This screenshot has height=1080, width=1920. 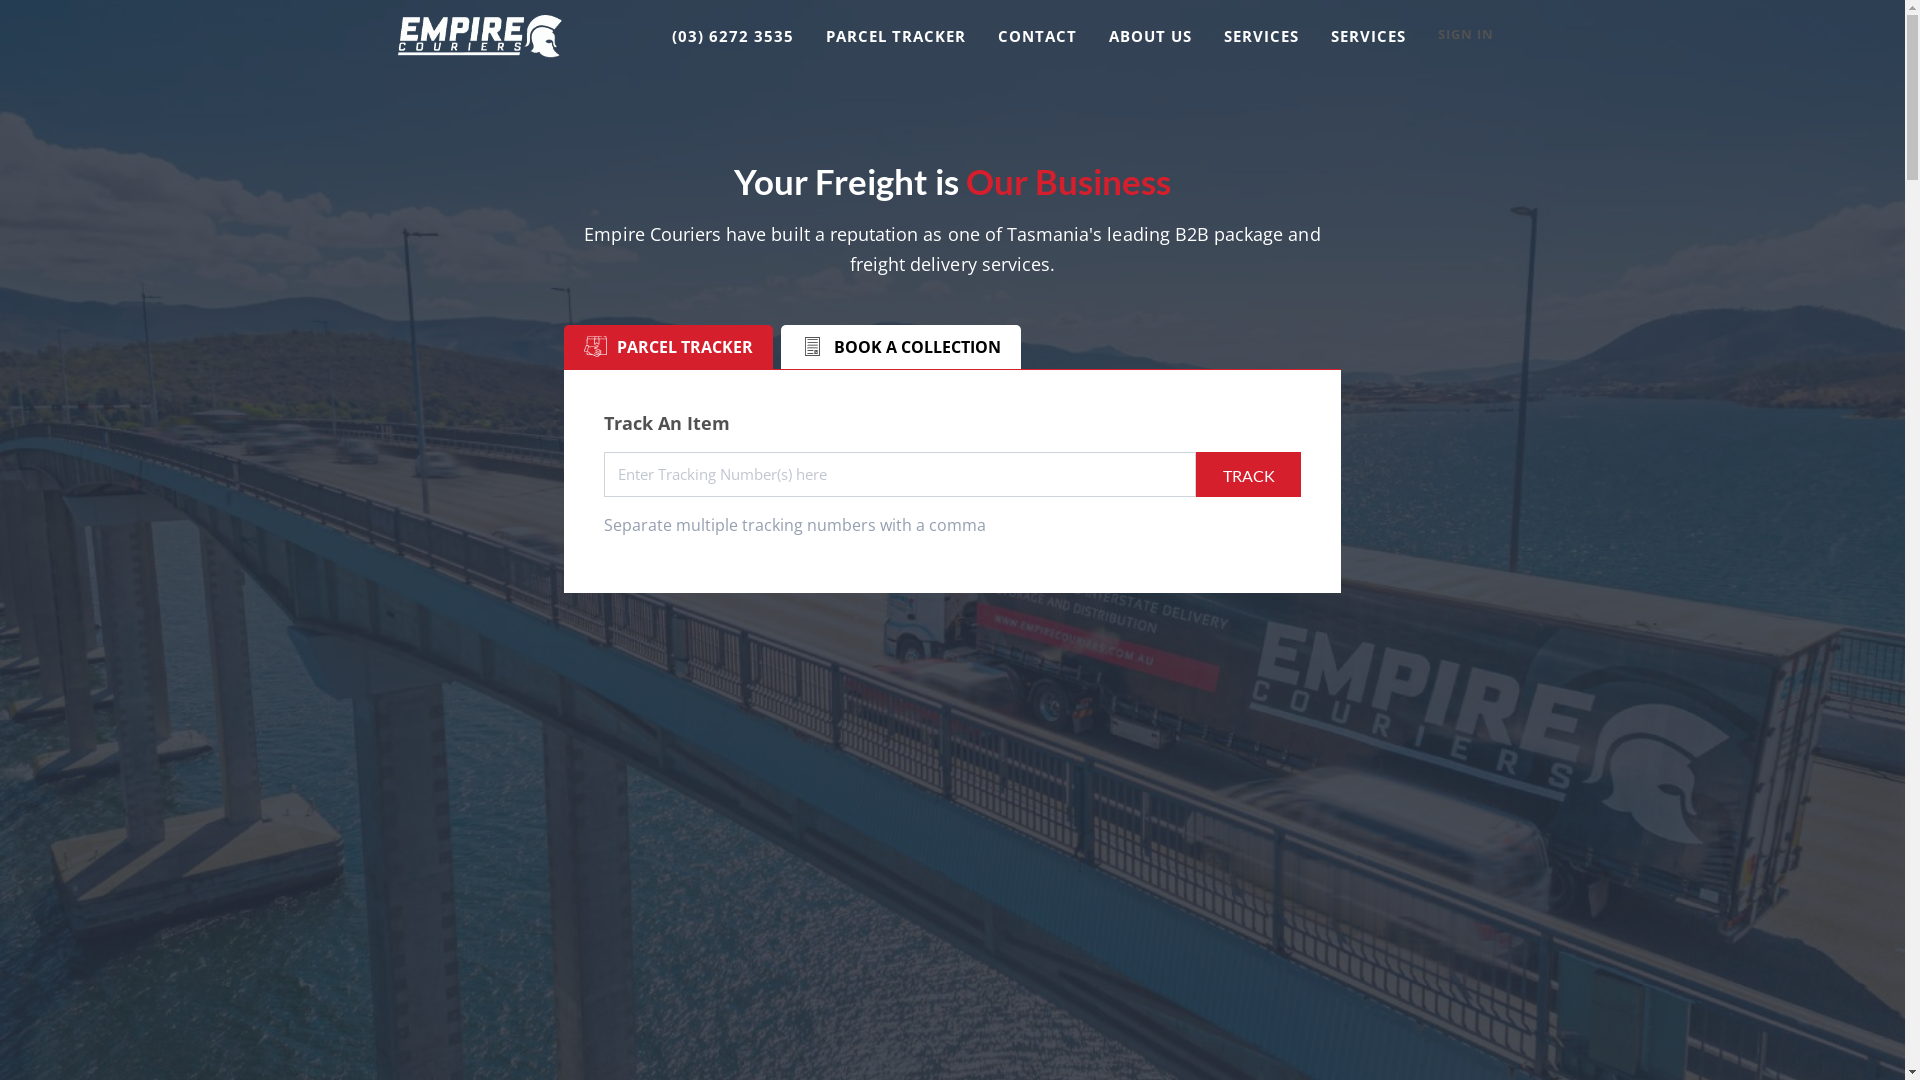 What do you see at coordinates (733, 36) in the screenshot?
I see `(03) 6272 3535` at bounding box center [733, 36].